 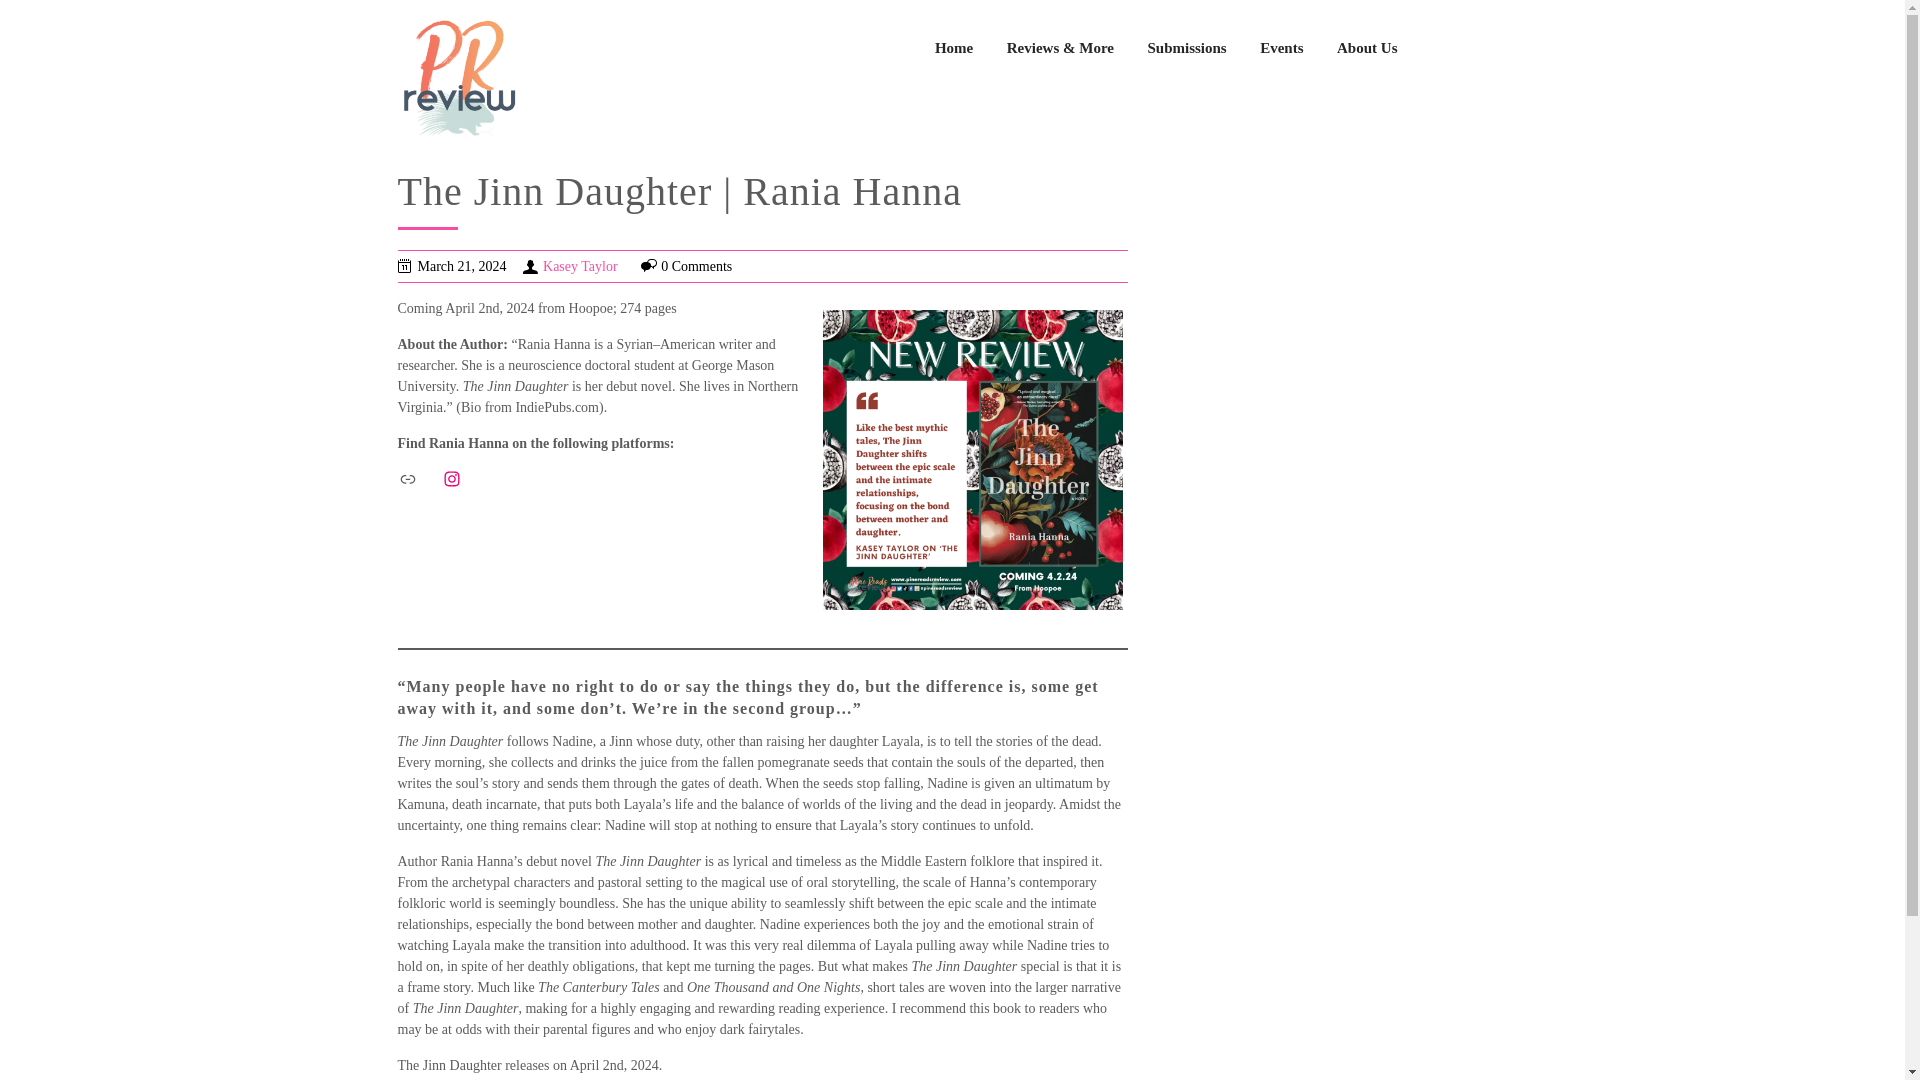 I want to click on Events, so click(x=1281, y=48).